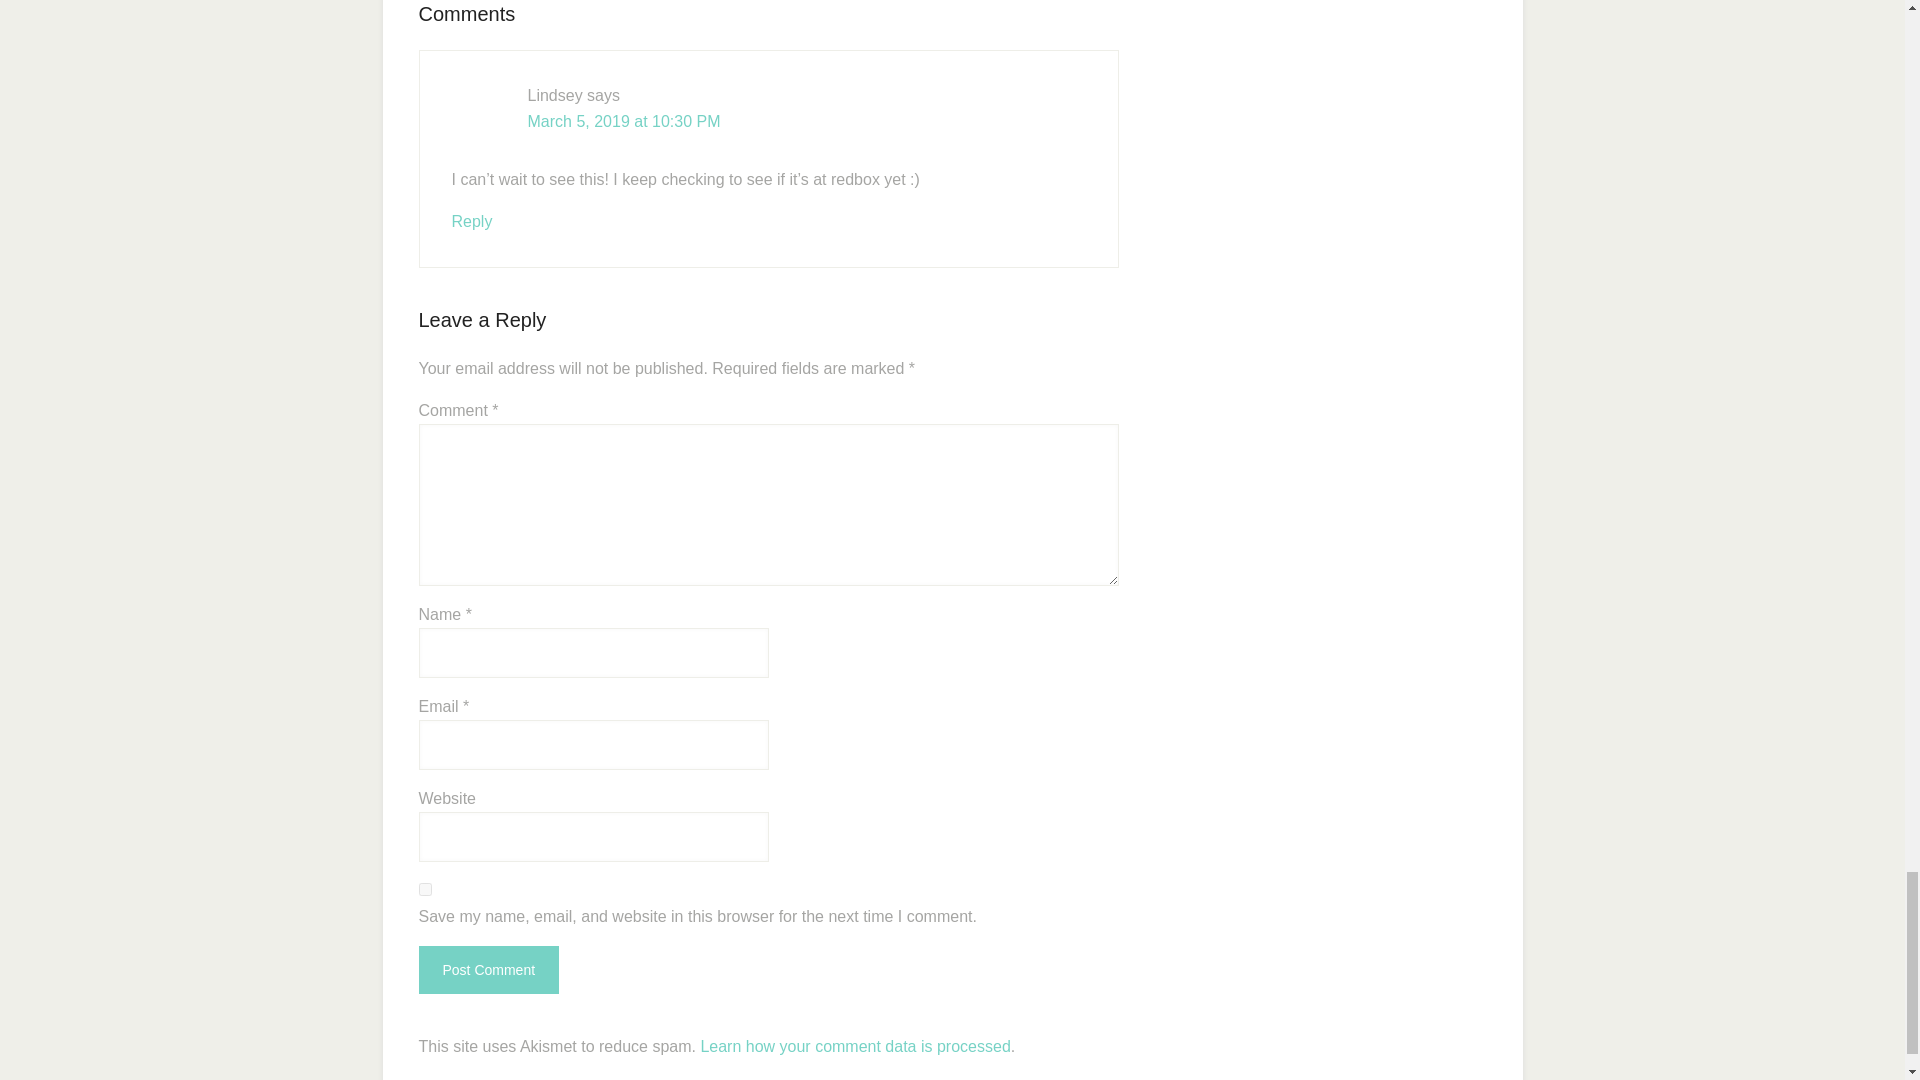  I want to click on Post Comment, so click(488, 970).